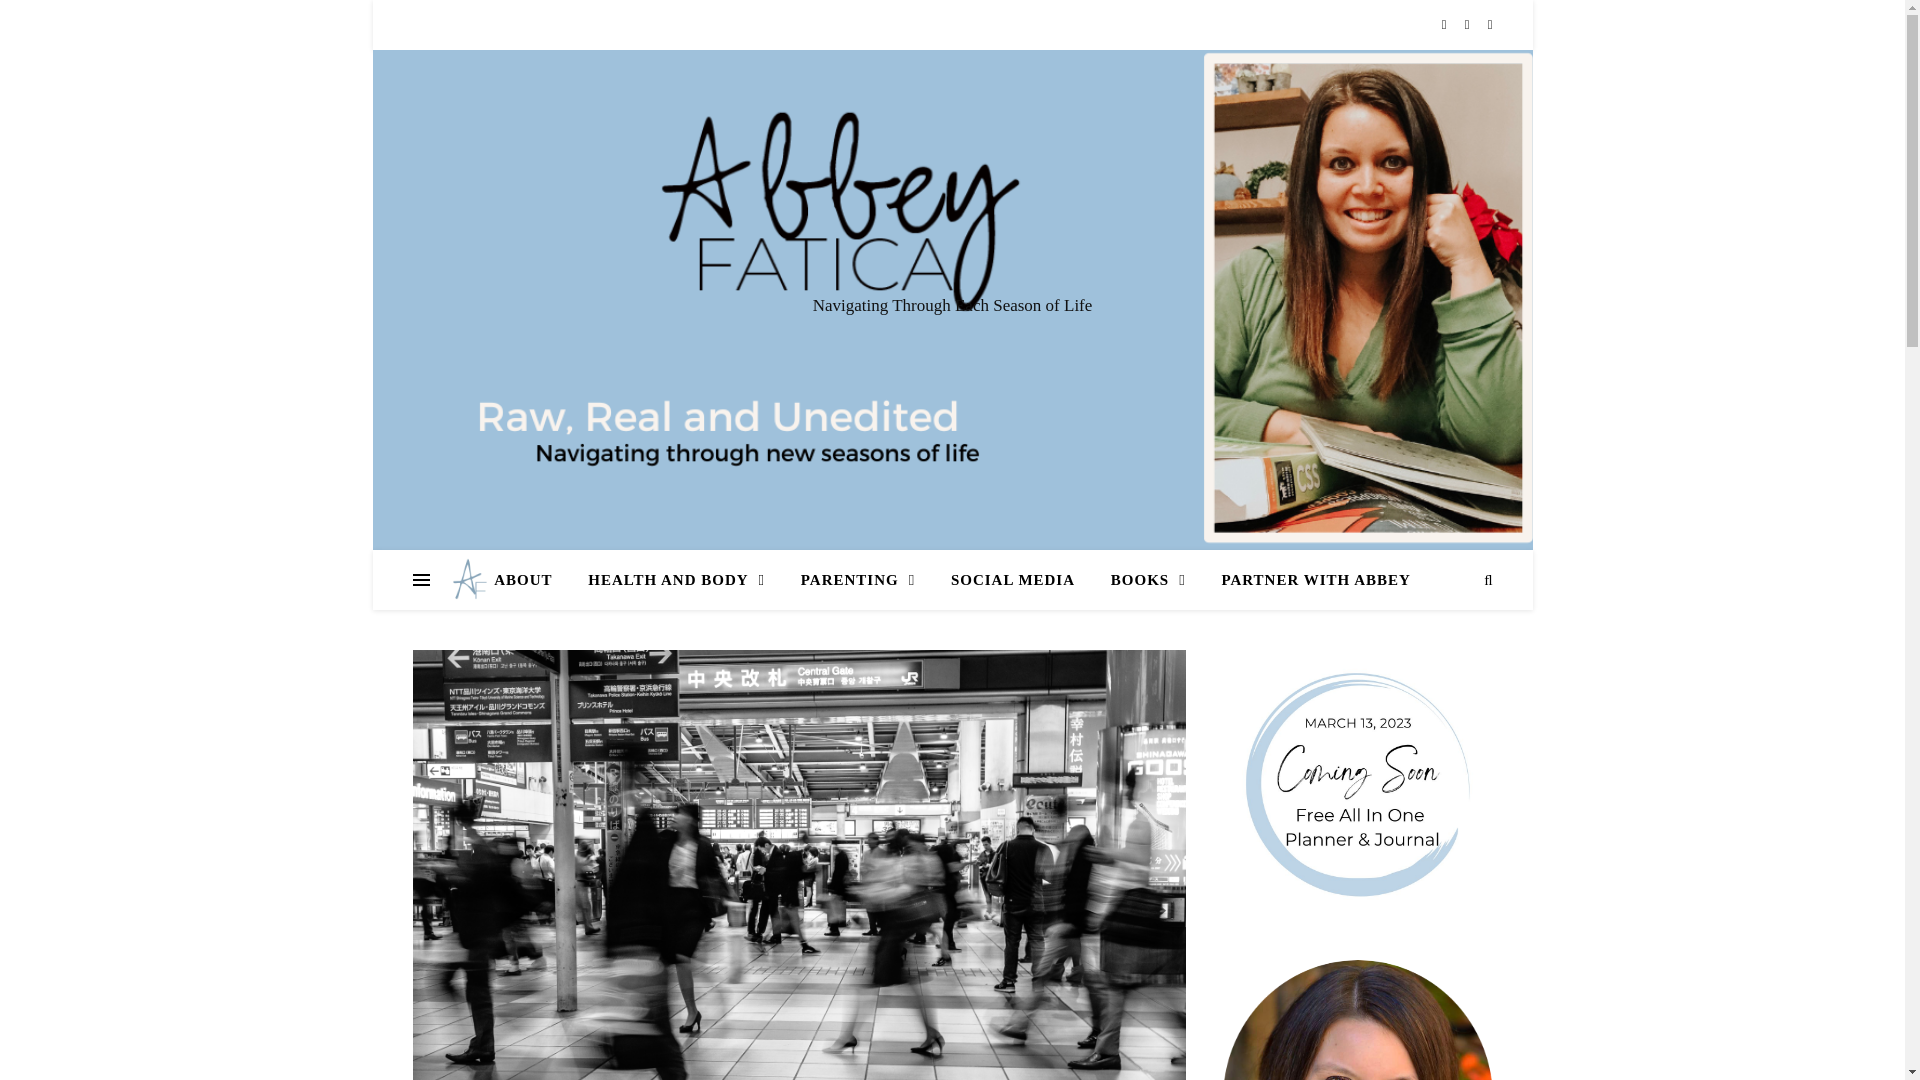 The height and width of the screenshot is (1080, 1920). Describe the element at coordinates (858, 580) in the screenshot. I see `PARENTING` at that location.